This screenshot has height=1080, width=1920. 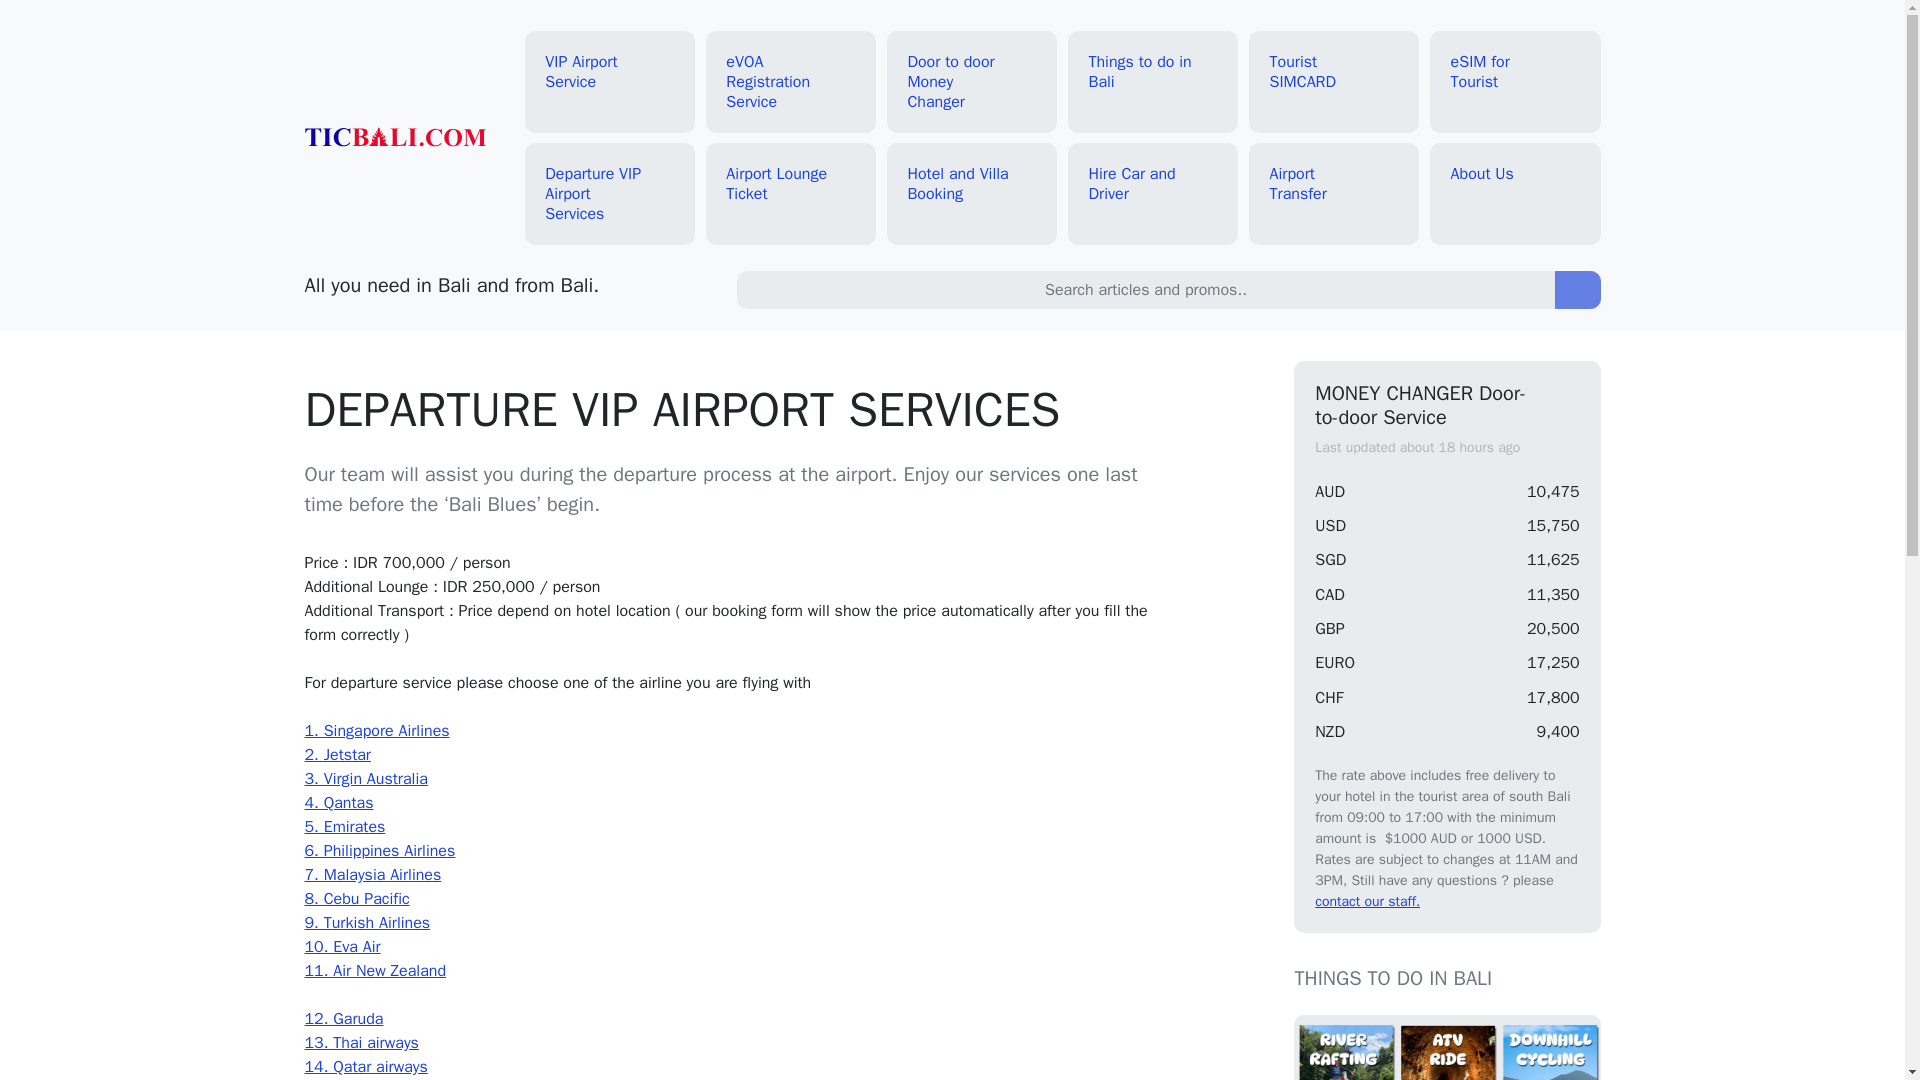 What do you see at coordinates (610, 72) in the screenshot?
I see `VIP Airport Service` at bounding box center [610, 72].